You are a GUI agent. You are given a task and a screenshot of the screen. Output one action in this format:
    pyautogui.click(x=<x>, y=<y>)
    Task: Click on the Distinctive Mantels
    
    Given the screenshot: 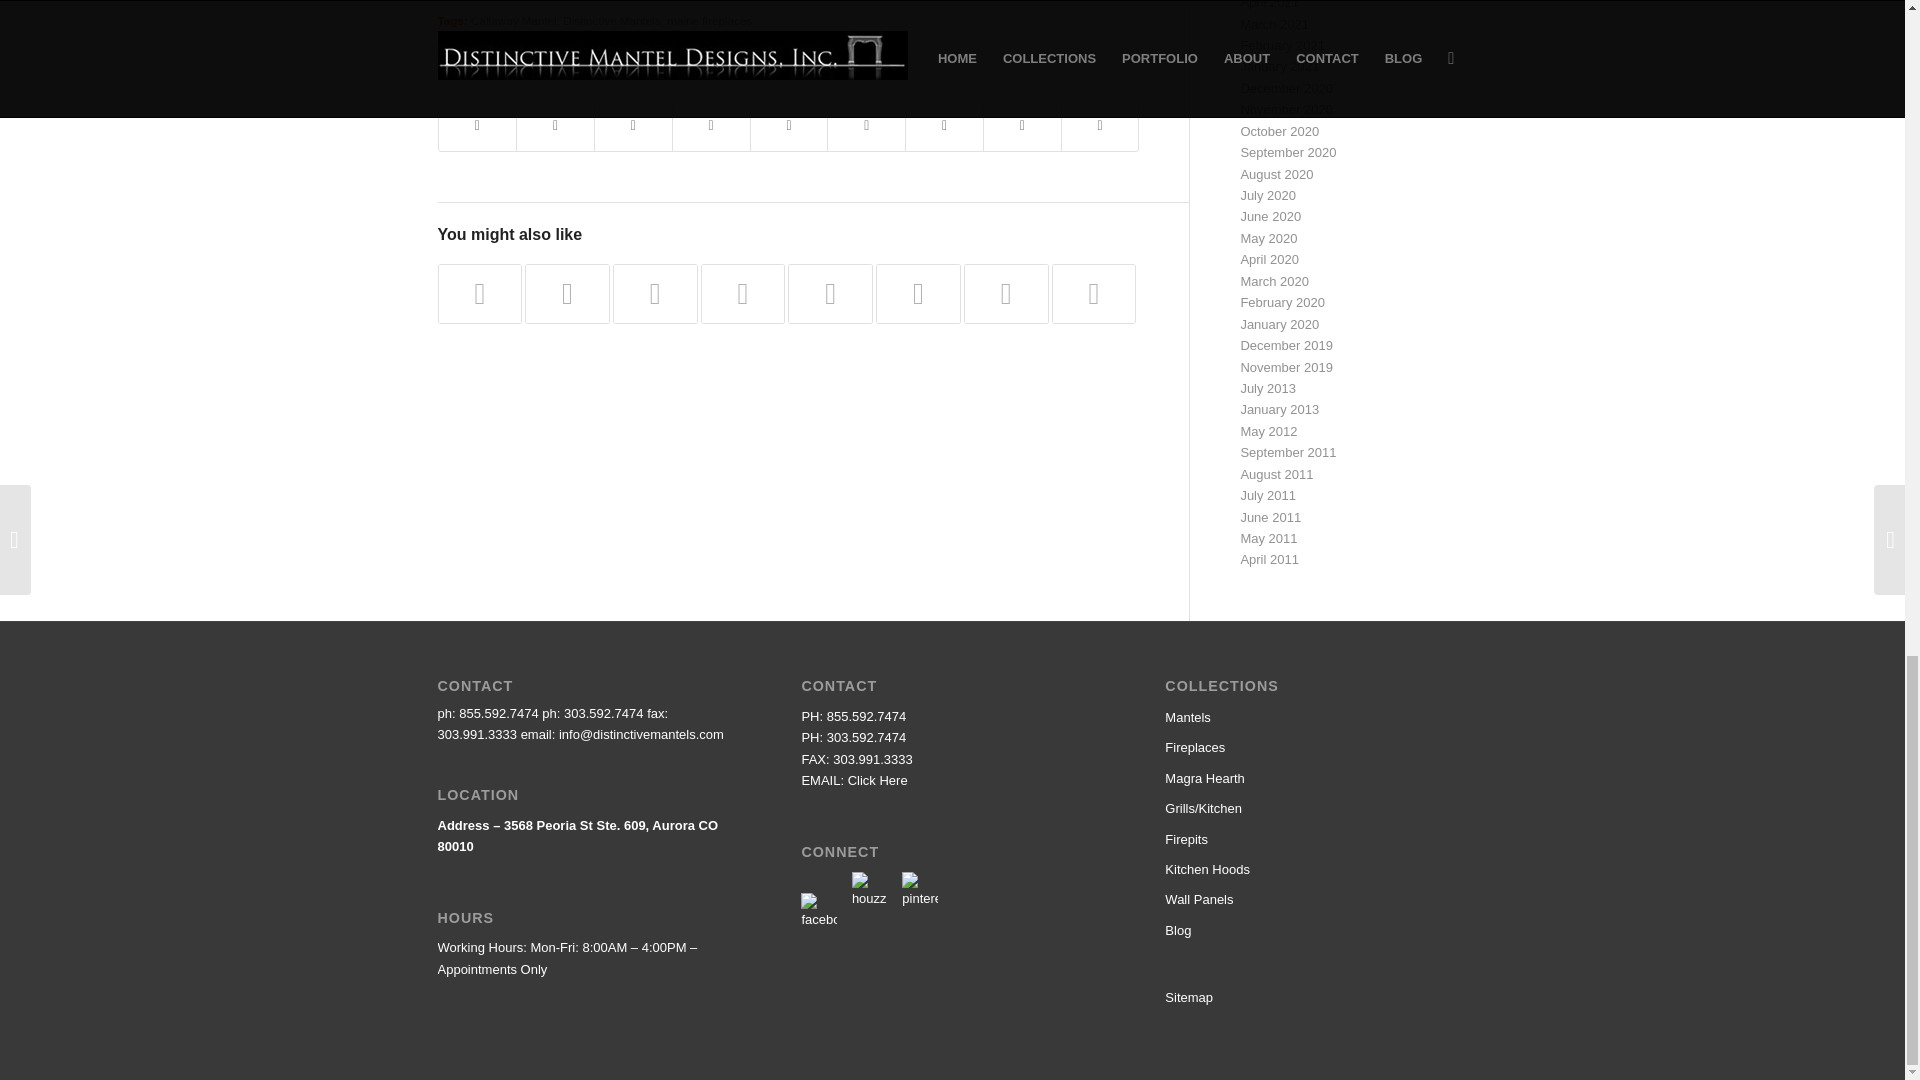 What is the action you would take?
    pyautogui.click(x=611, y=20)
    